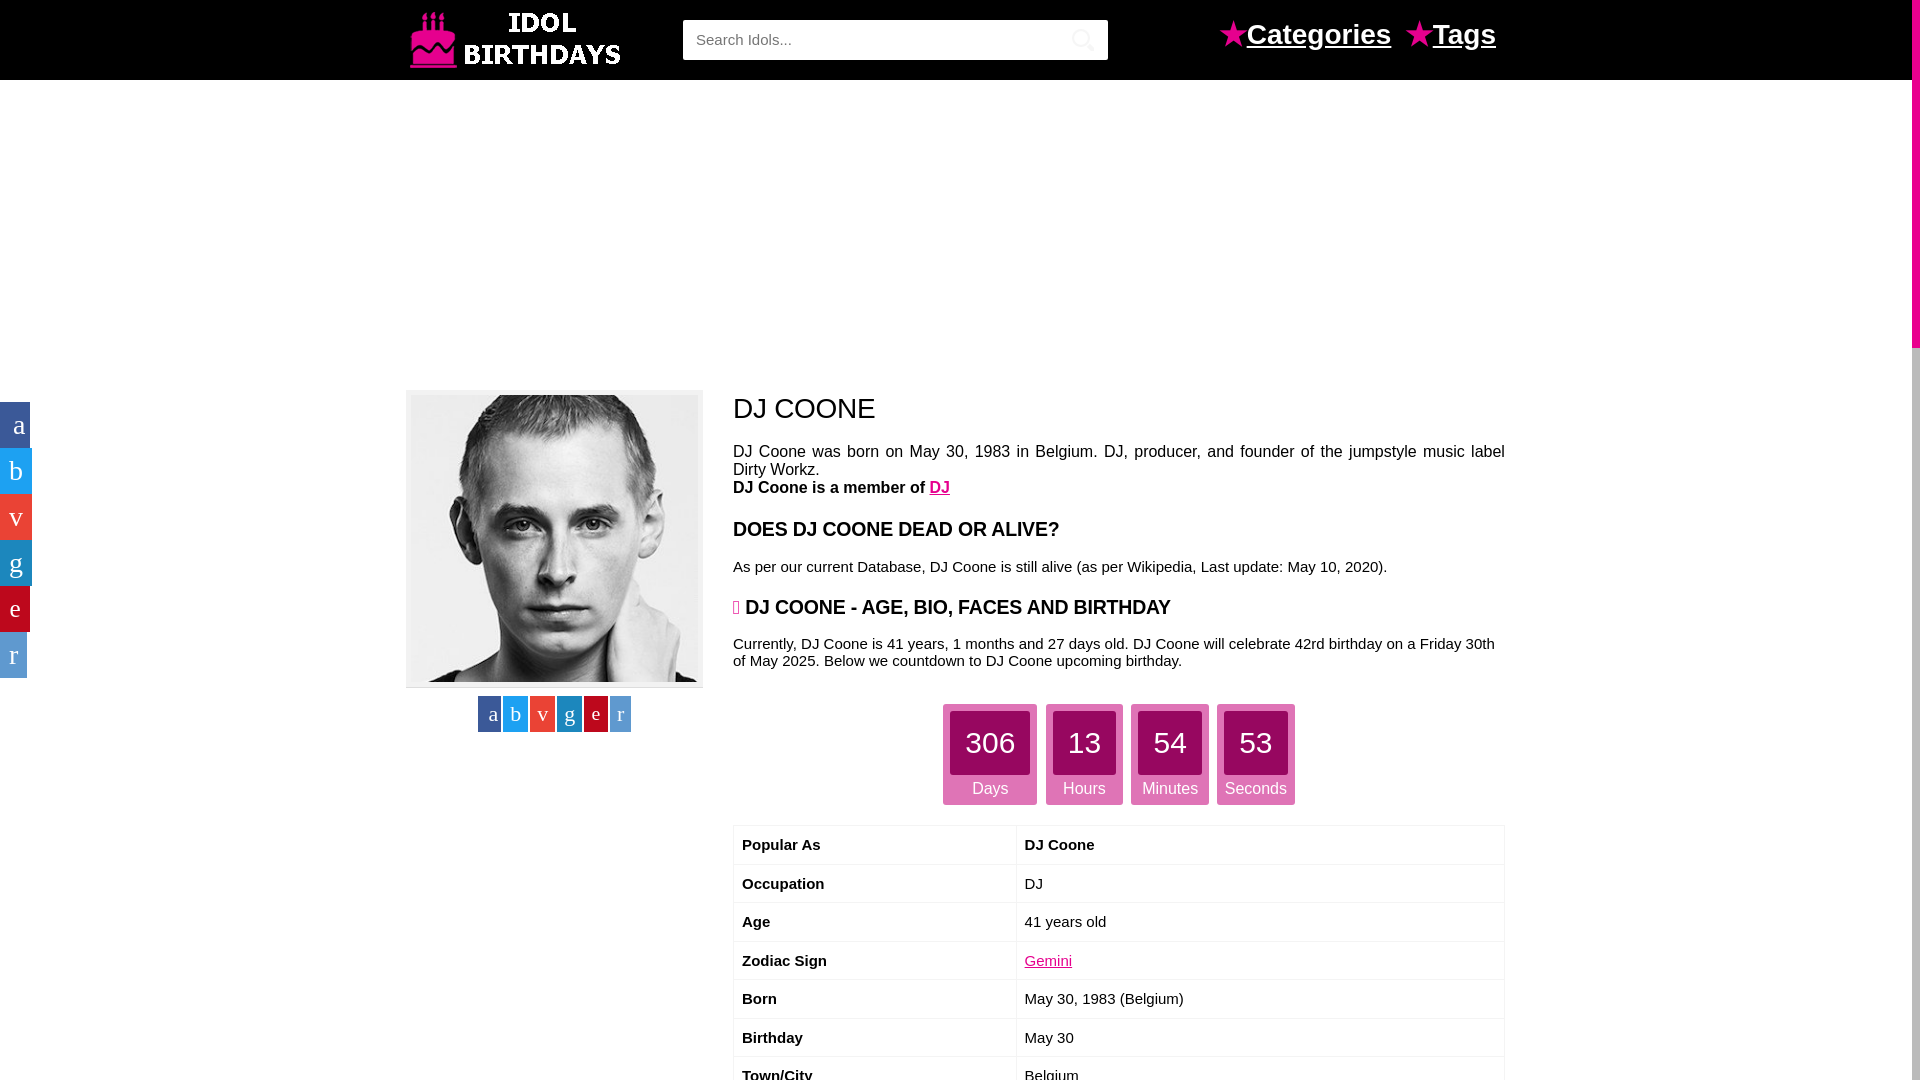 Image resolution: width=1920 pixels, height=1080 pixels. Describe the element at coordinates (1324, 37) in the screenshot. I see `Categories` at that location.